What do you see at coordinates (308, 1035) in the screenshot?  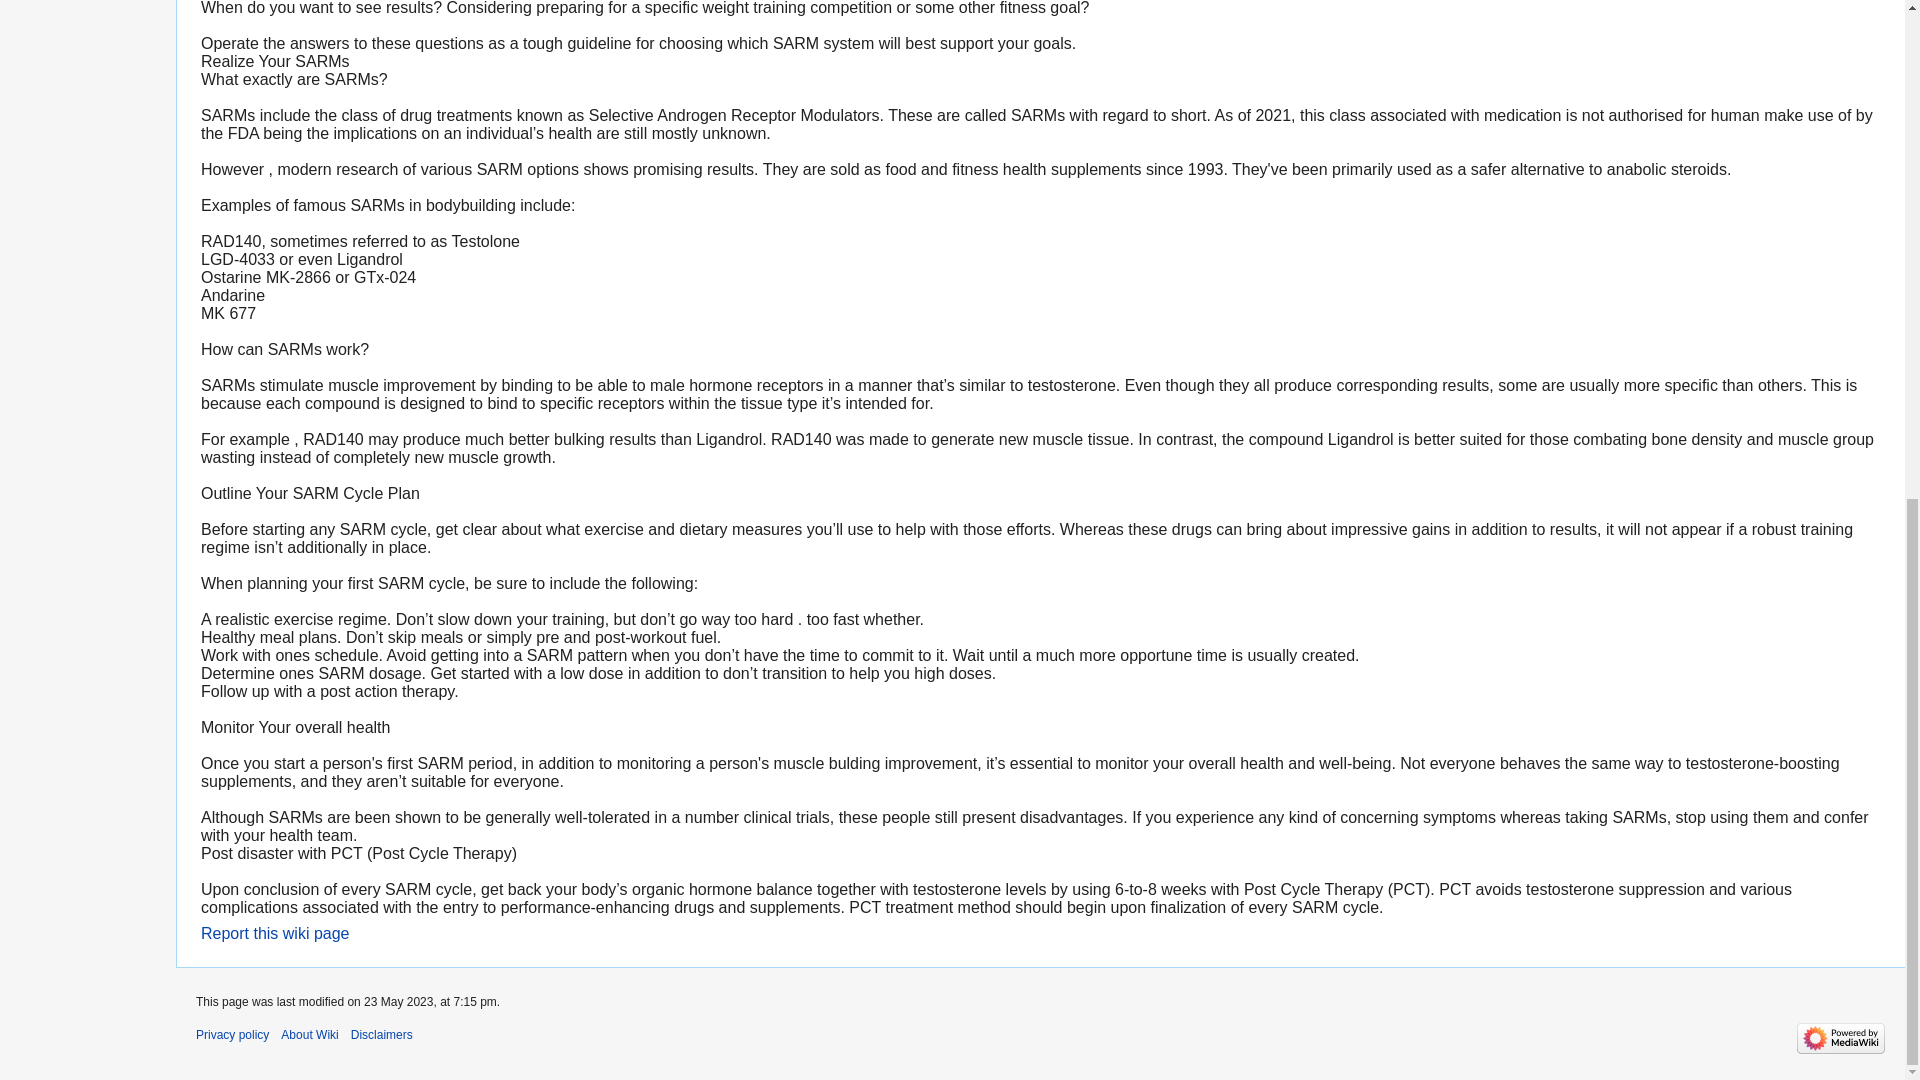 I see `About Wiki` at bounding box center [308, 1035].